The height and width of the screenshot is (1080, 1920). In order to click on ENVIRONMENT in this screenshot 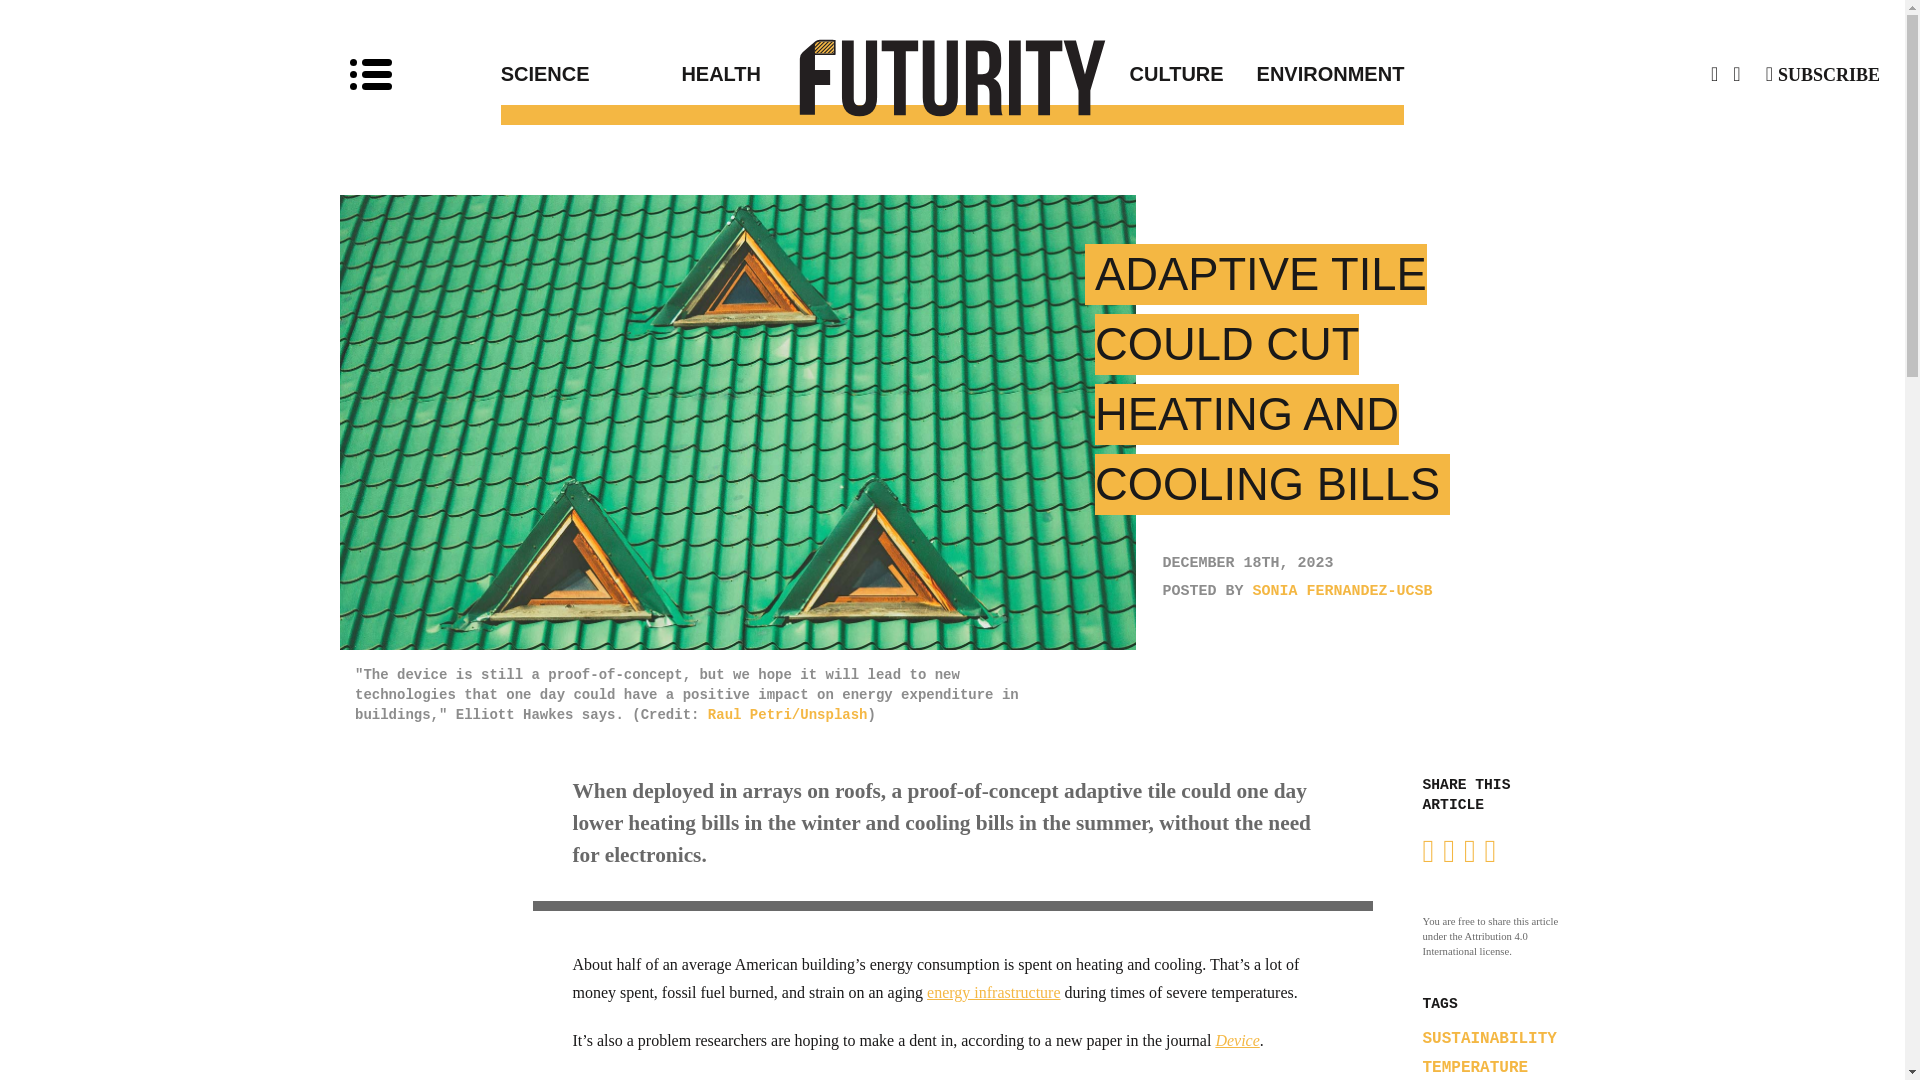, I will do `click(1314, 74)`.